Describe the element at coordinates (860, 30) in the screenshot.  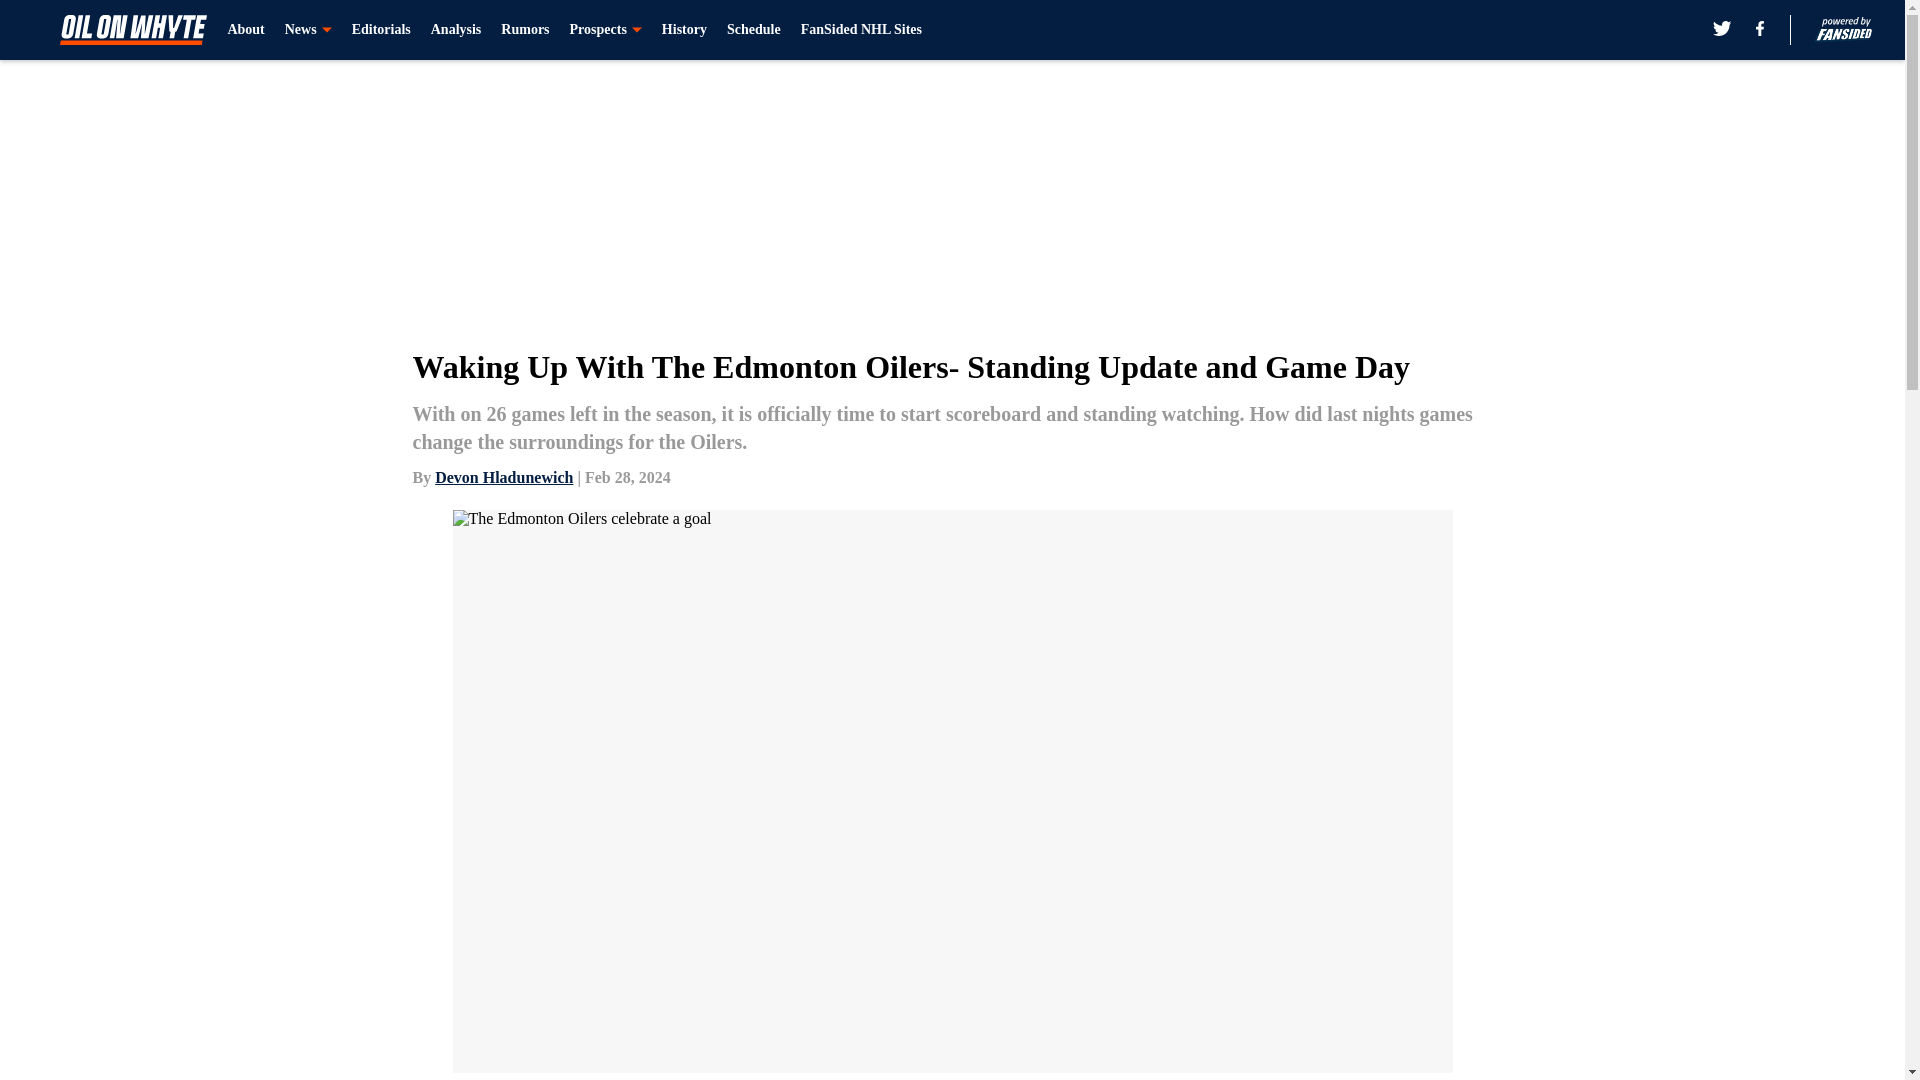
I see `FanSided NHL Sites` at that location.